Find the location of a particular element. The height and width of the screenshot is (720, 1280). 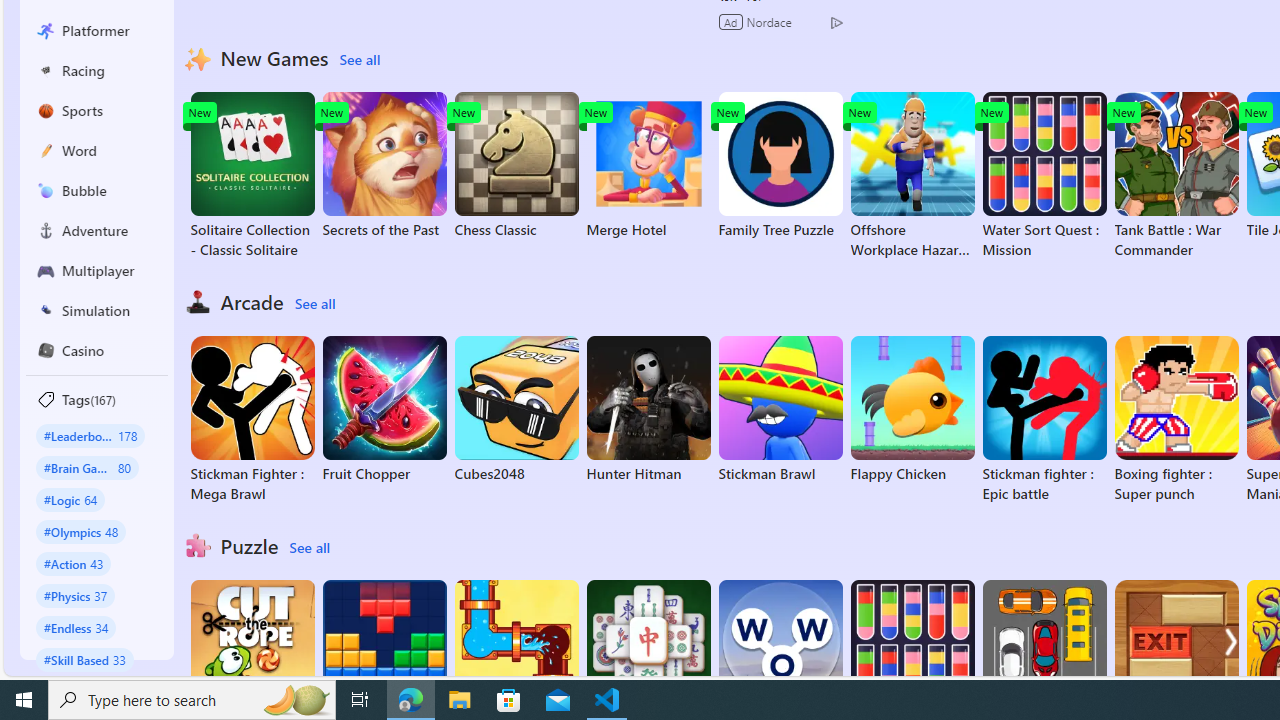

Stickman Brawl is located at coordinates (780, 410).